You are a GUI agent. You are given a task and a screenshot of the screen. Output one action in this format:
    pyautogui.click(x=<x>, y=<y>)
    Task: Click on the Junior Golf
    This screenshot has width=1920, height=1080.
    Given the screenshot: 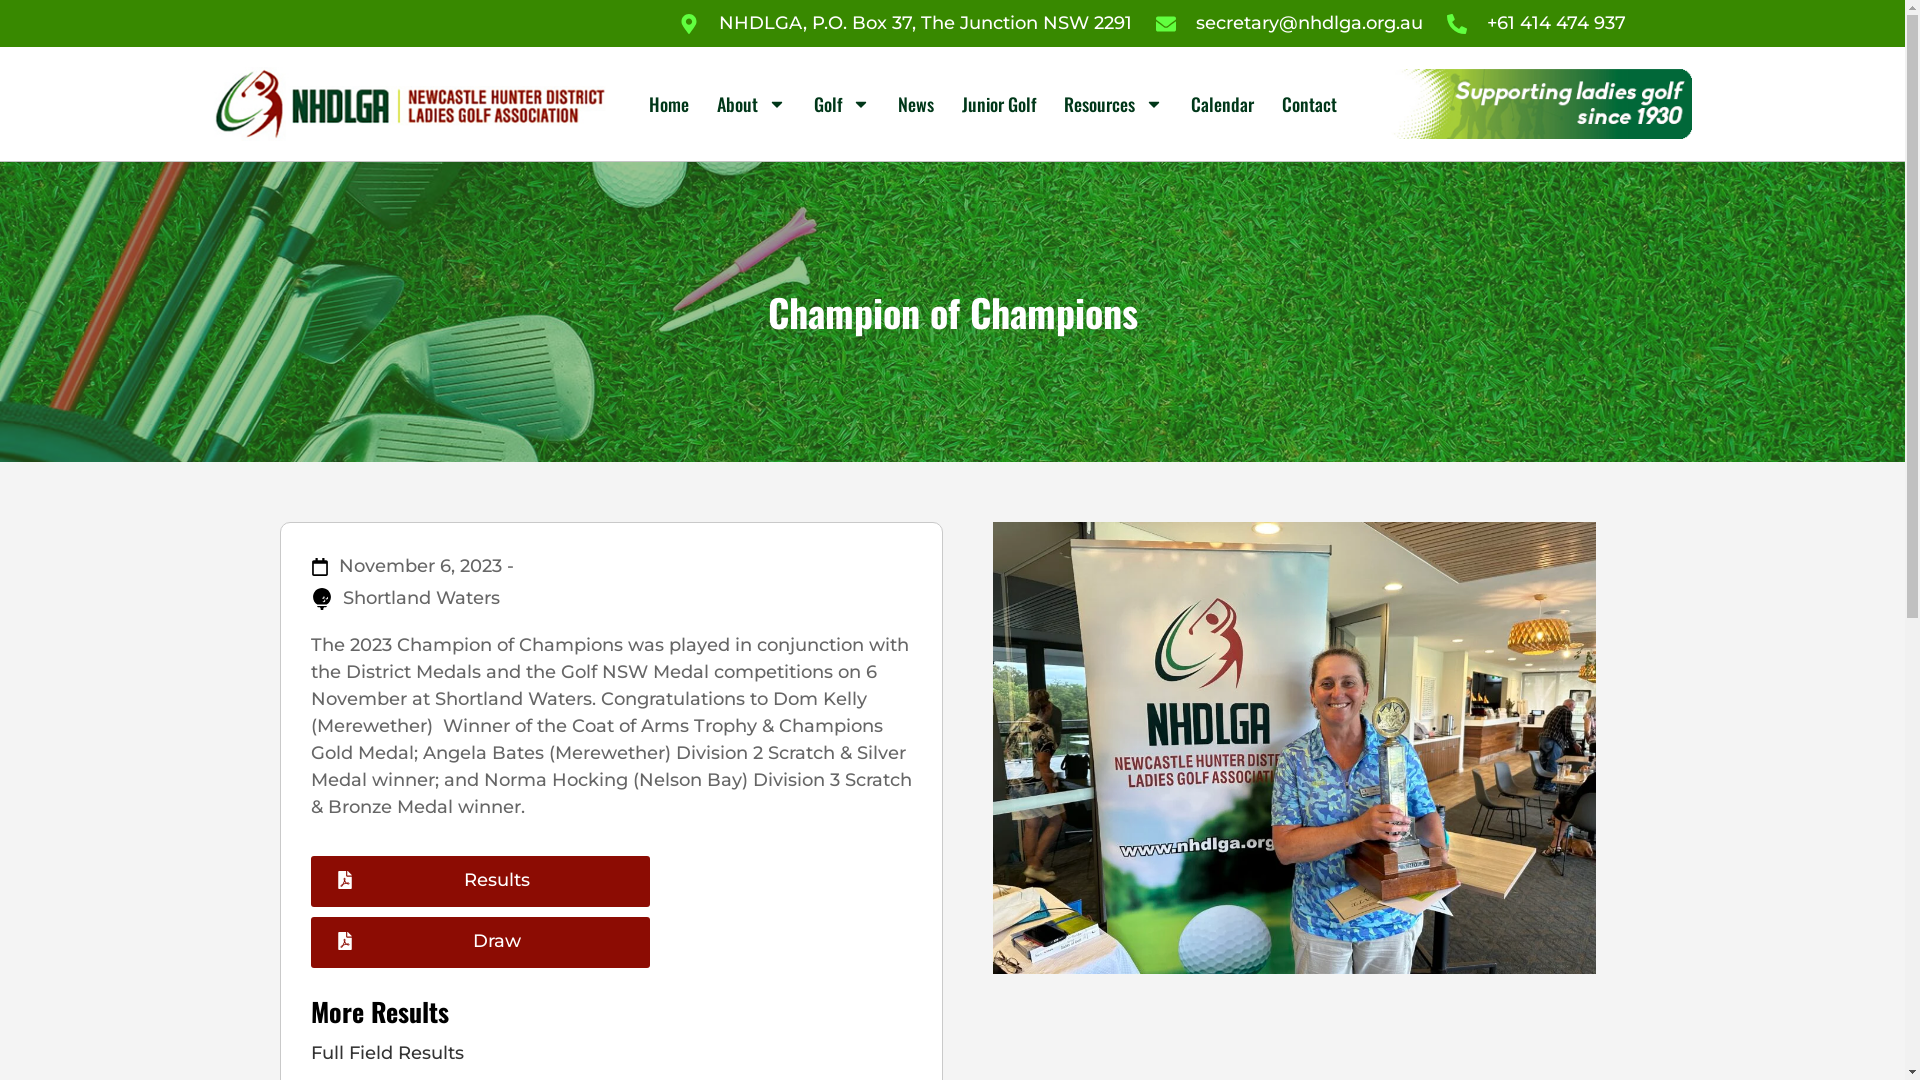 What is the action you would take?
    pyautogui.click(x=999, y=104)
    